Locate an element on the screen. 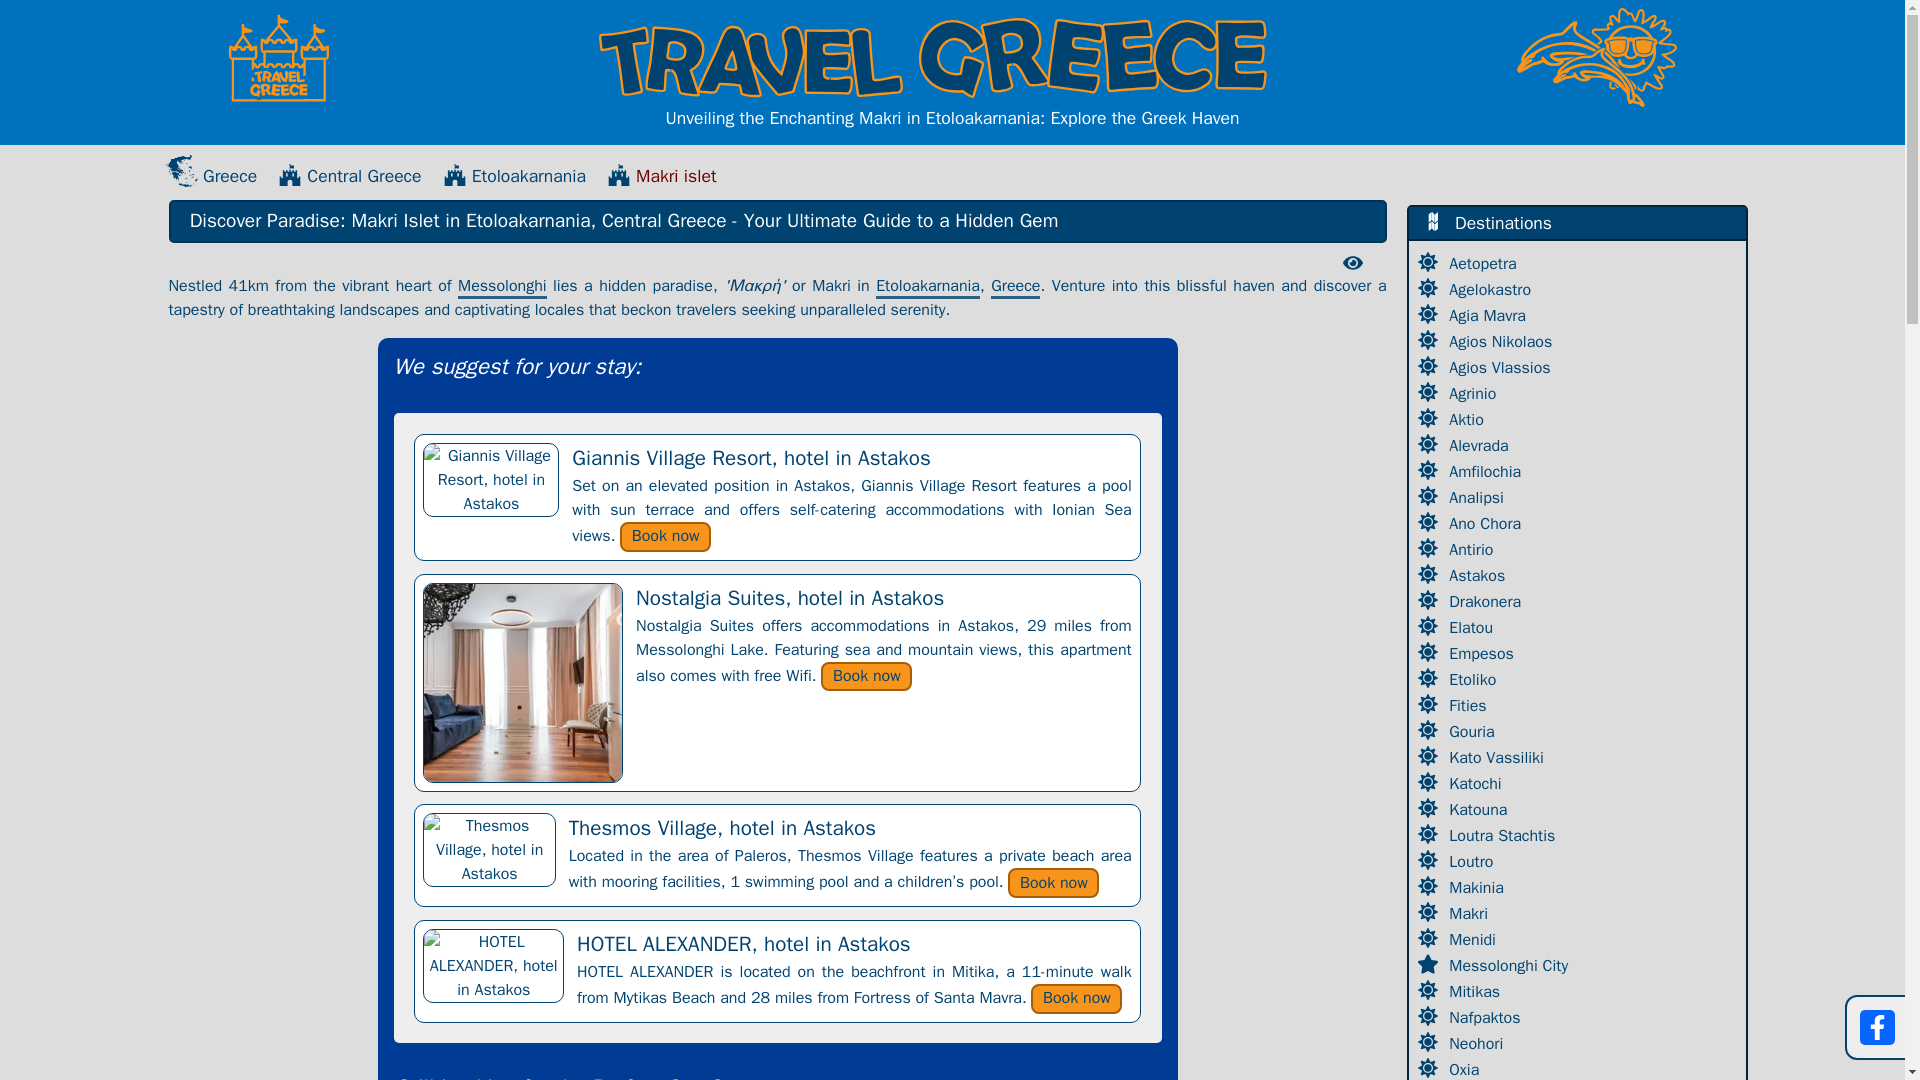 This screenshot has width=1920, height=1080. Drakonera is located at coordinates (1488, 602).